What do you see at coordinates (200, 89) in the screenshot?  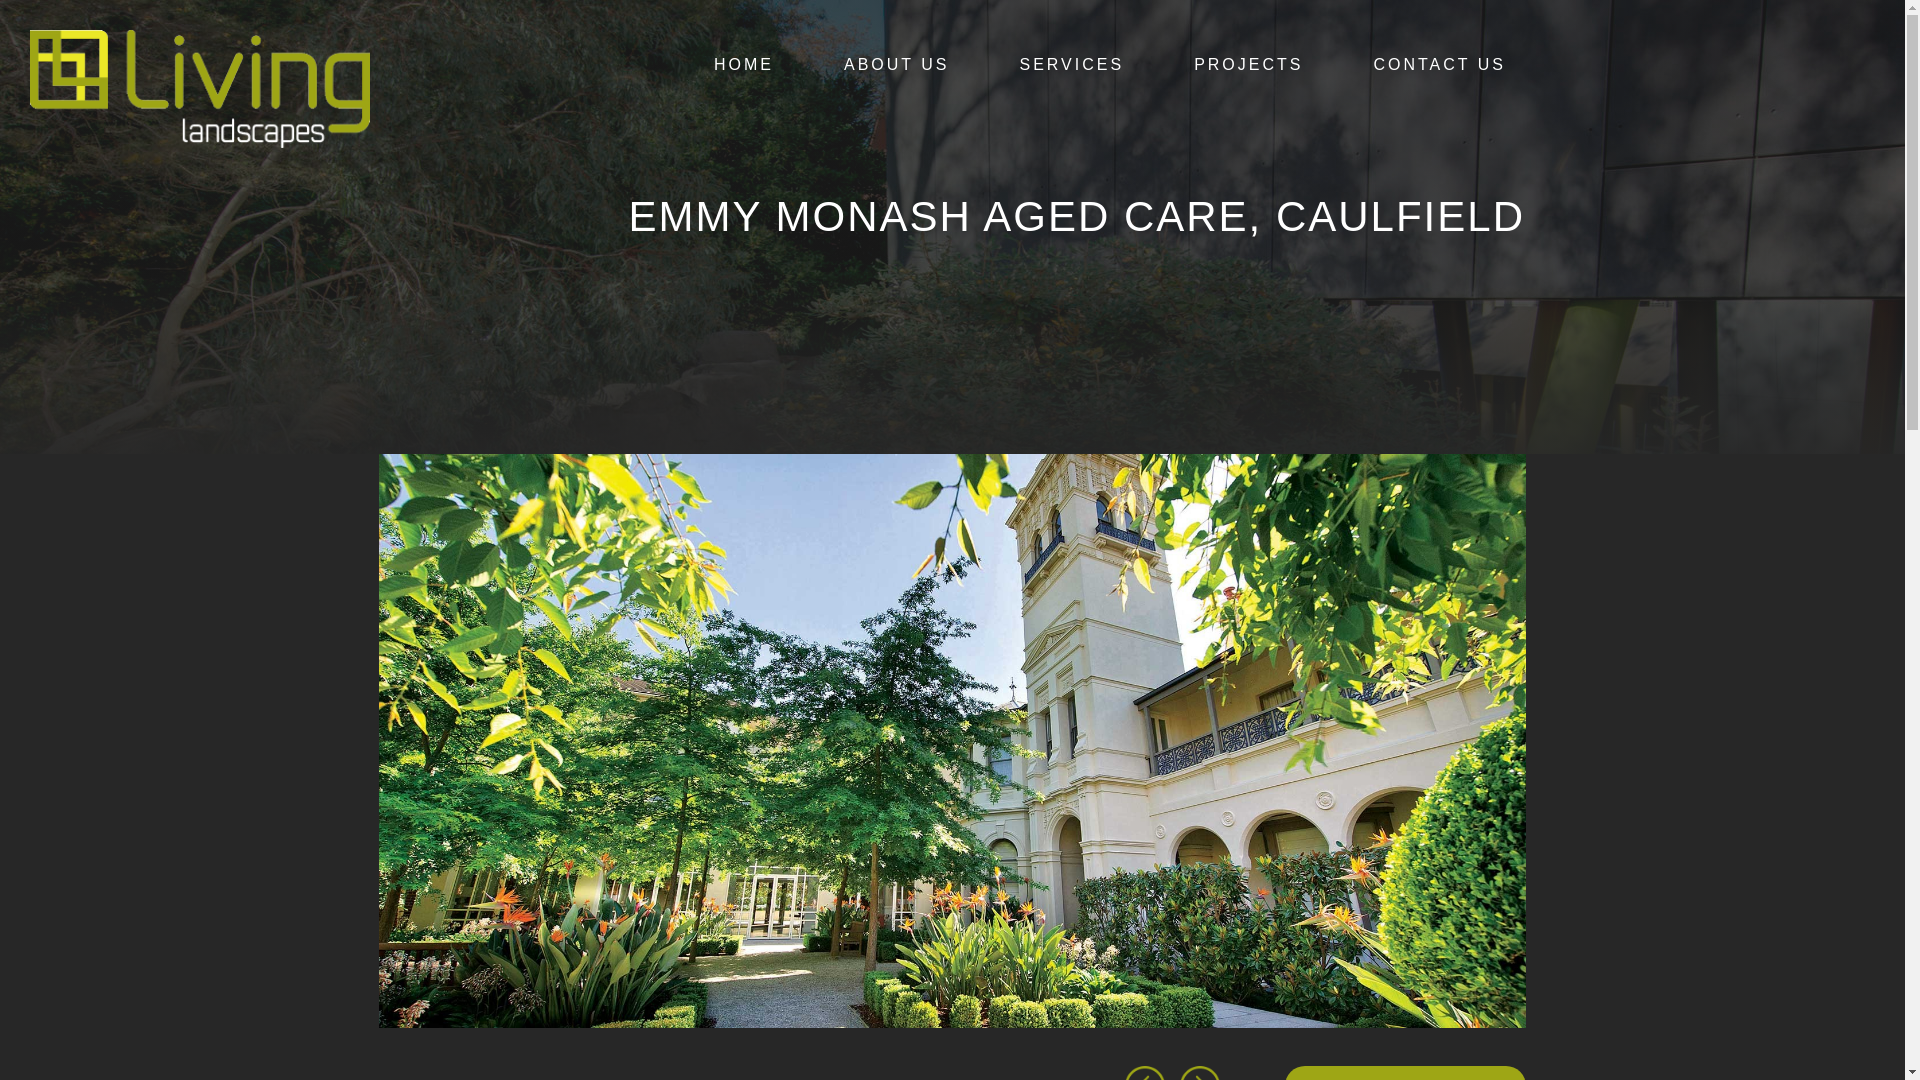 I see `Living Landscapes` at bounding box center [200, 89].